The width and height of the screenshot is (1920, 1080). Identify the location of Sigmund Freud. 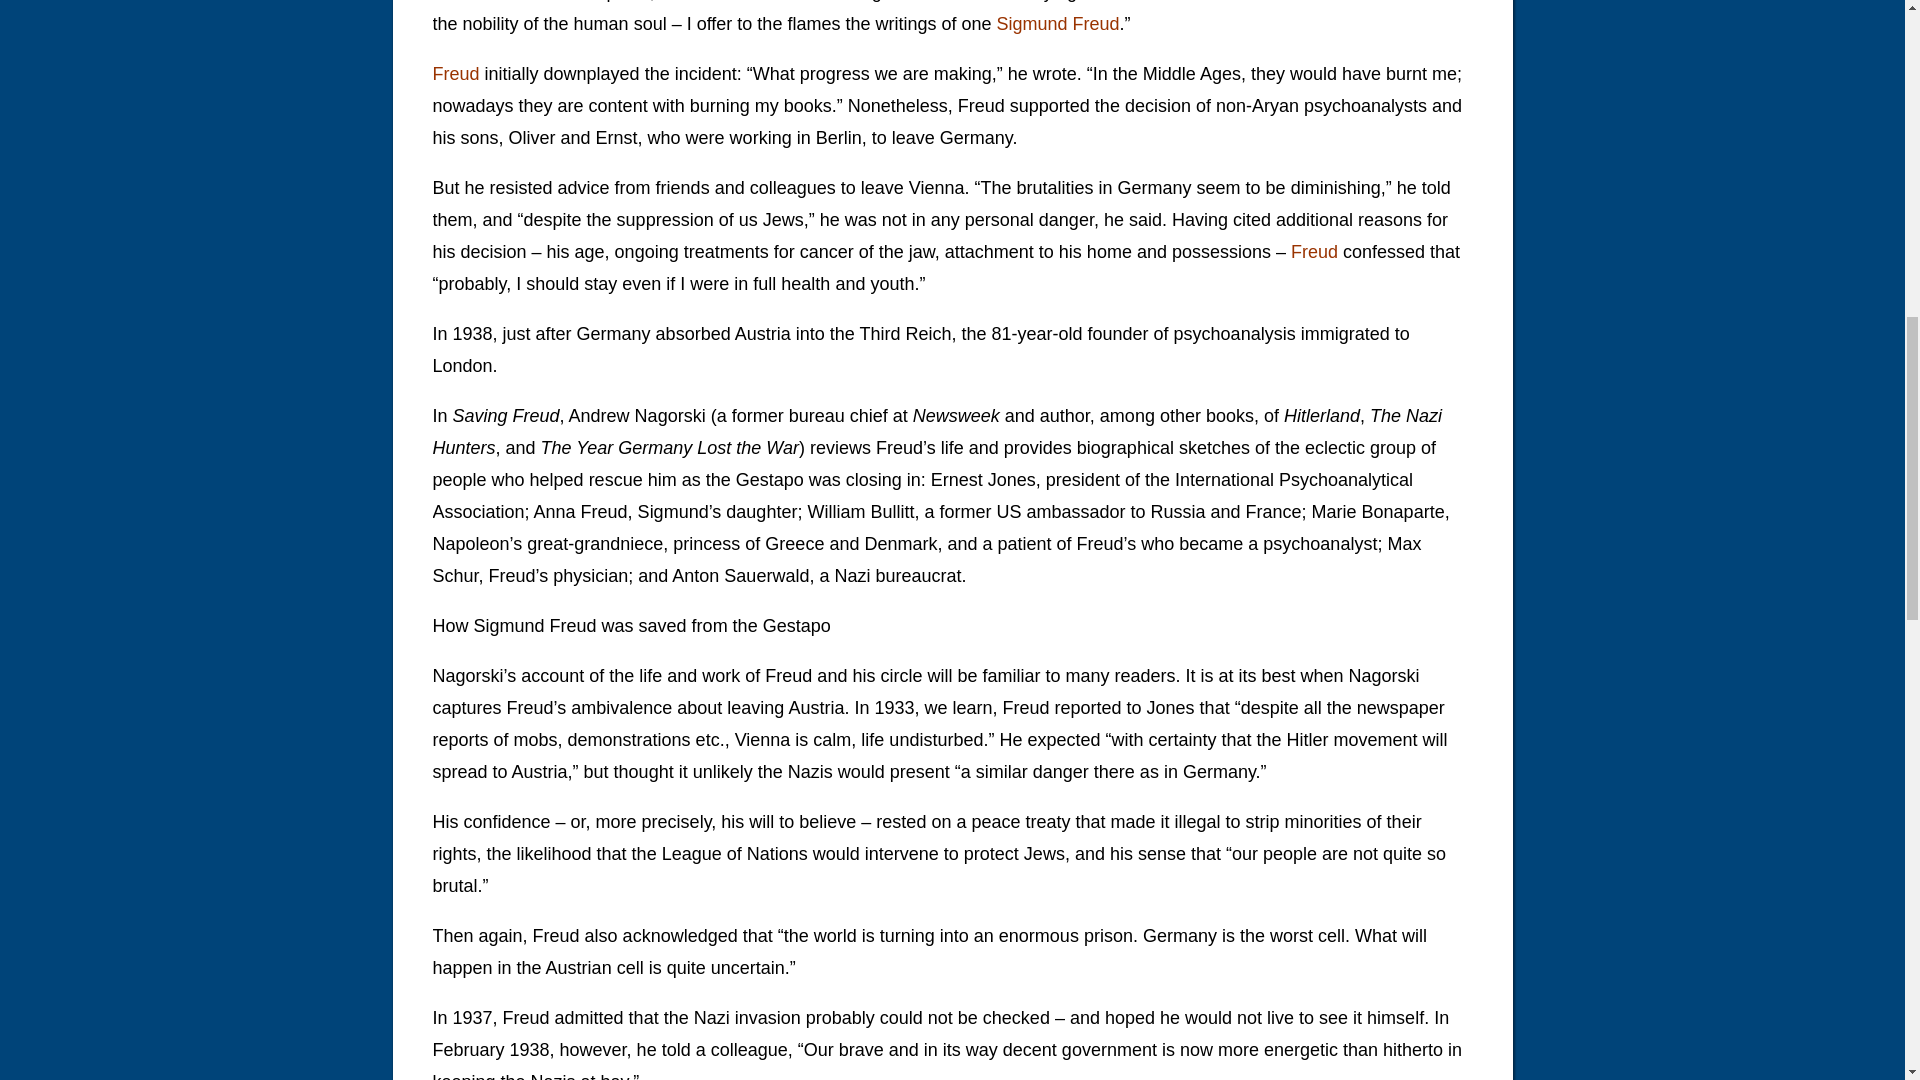
(1058, 24).